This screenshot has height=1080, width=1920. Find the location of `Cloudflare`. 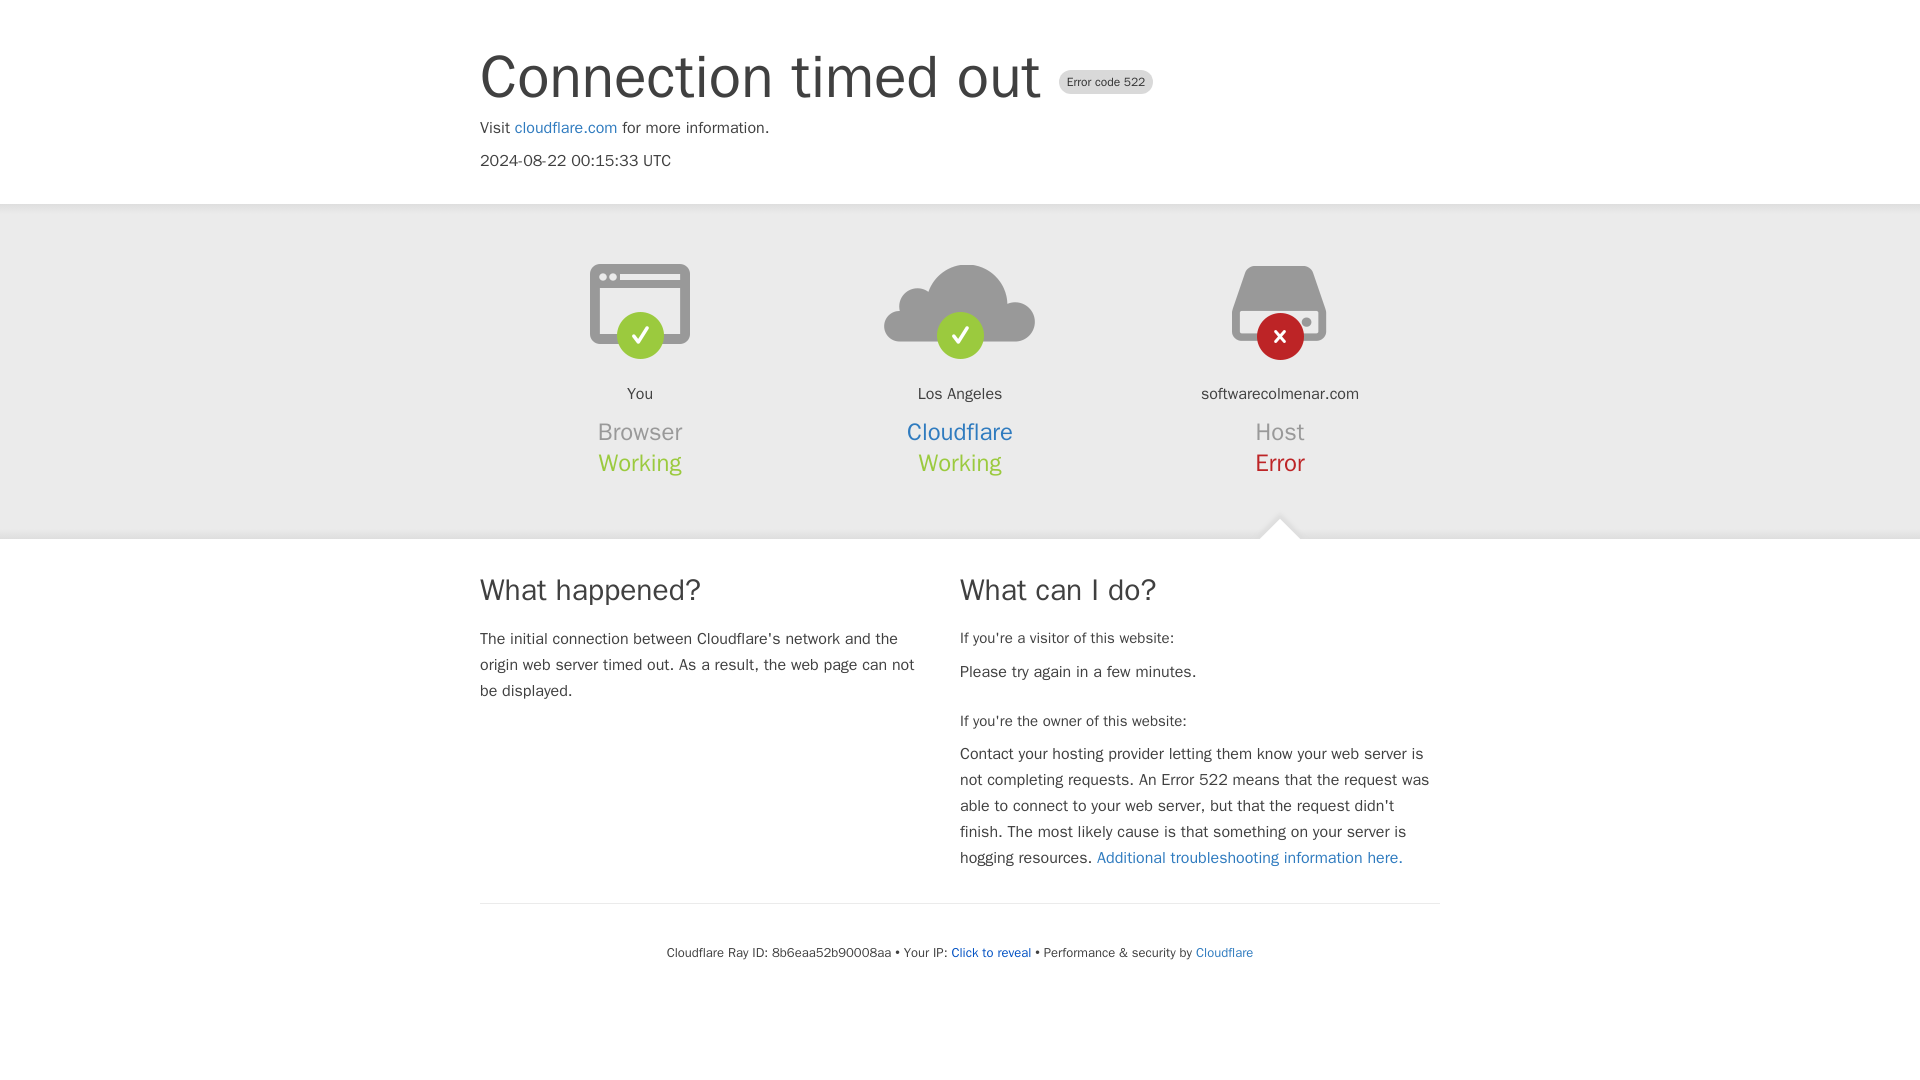

Cloudflare is located at coordinates (960, 432).